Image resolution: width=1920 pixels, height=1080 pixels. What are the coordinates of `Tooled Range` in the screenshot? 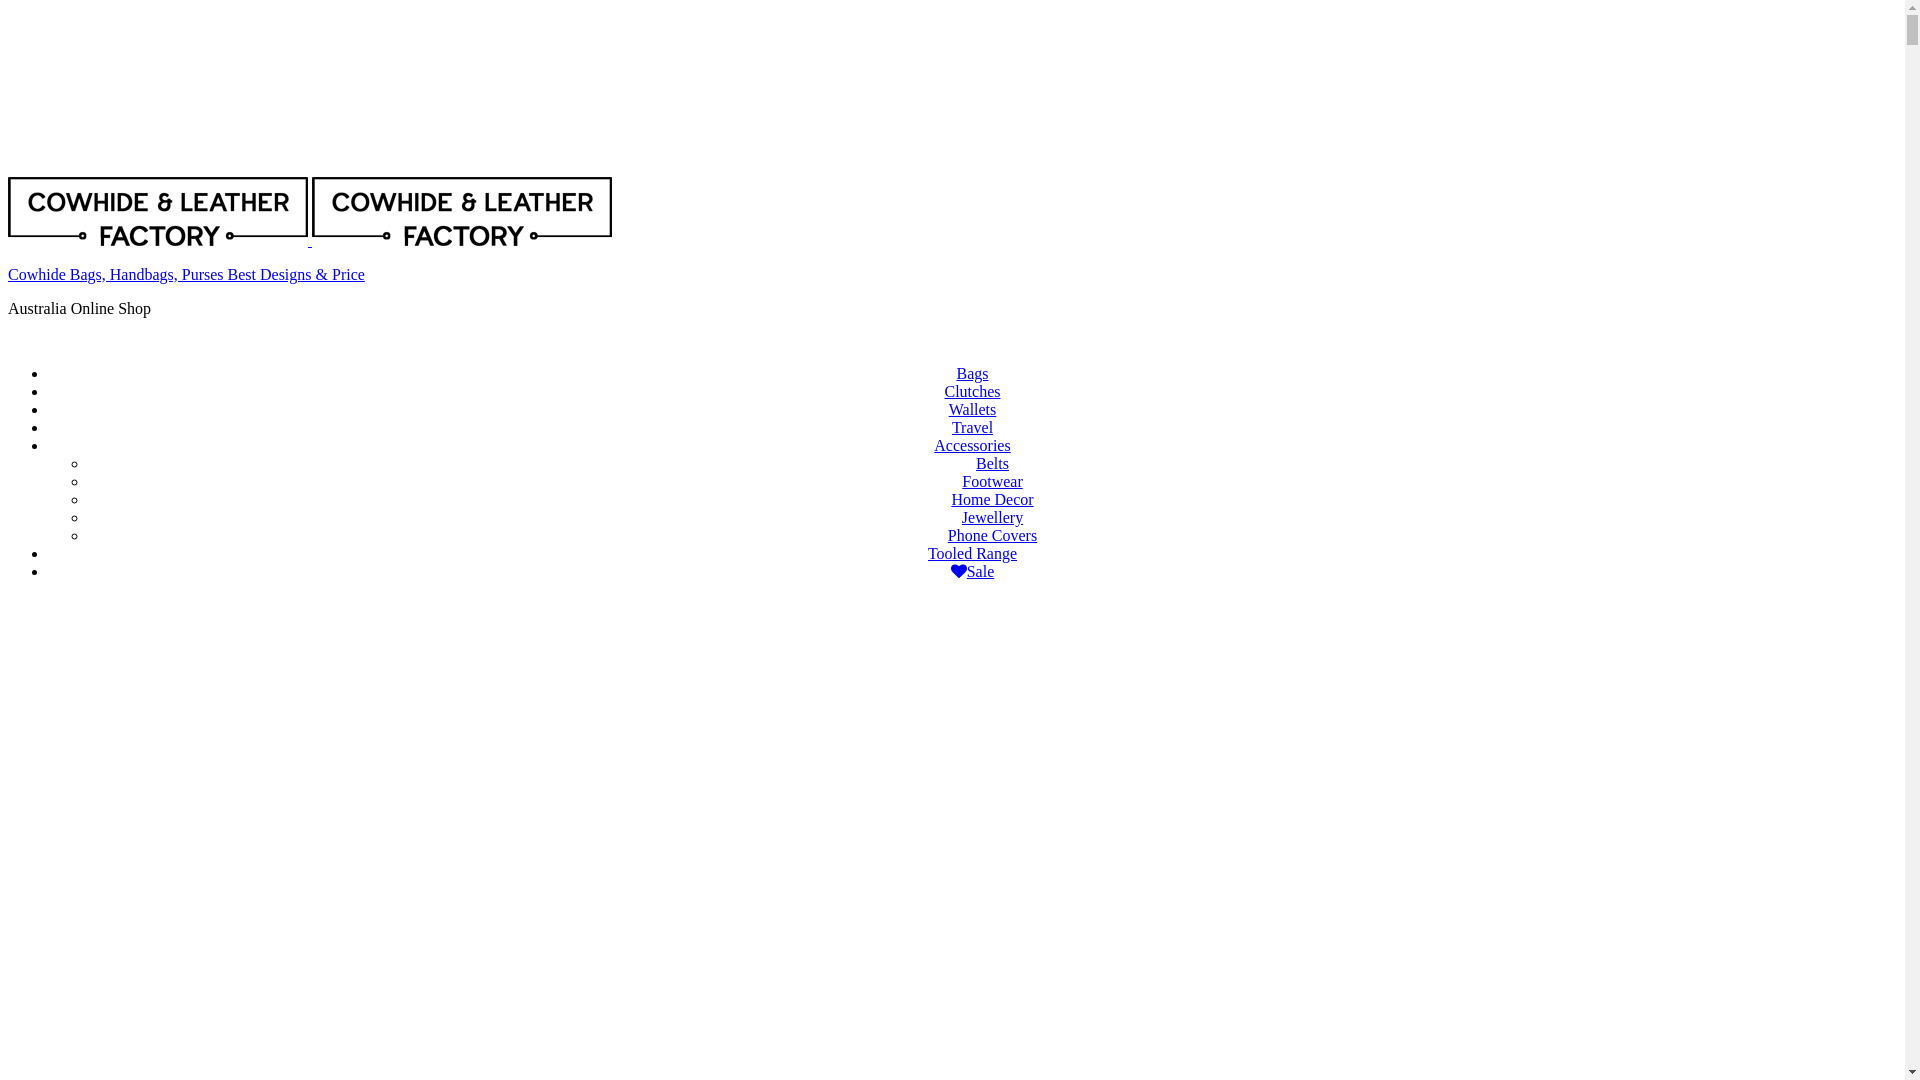 It's located at (972, 554).